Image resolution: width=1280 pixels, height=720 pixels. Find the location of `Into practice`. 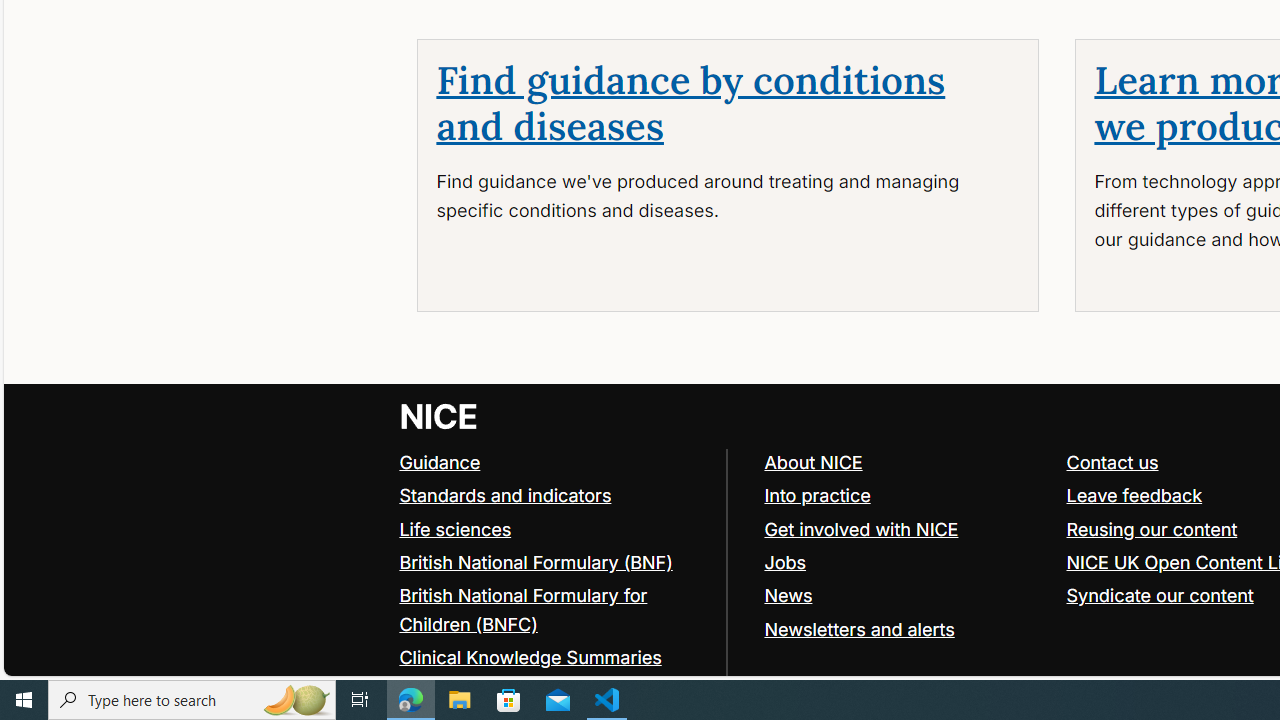

Into practice is located at coordinates (906, 496).